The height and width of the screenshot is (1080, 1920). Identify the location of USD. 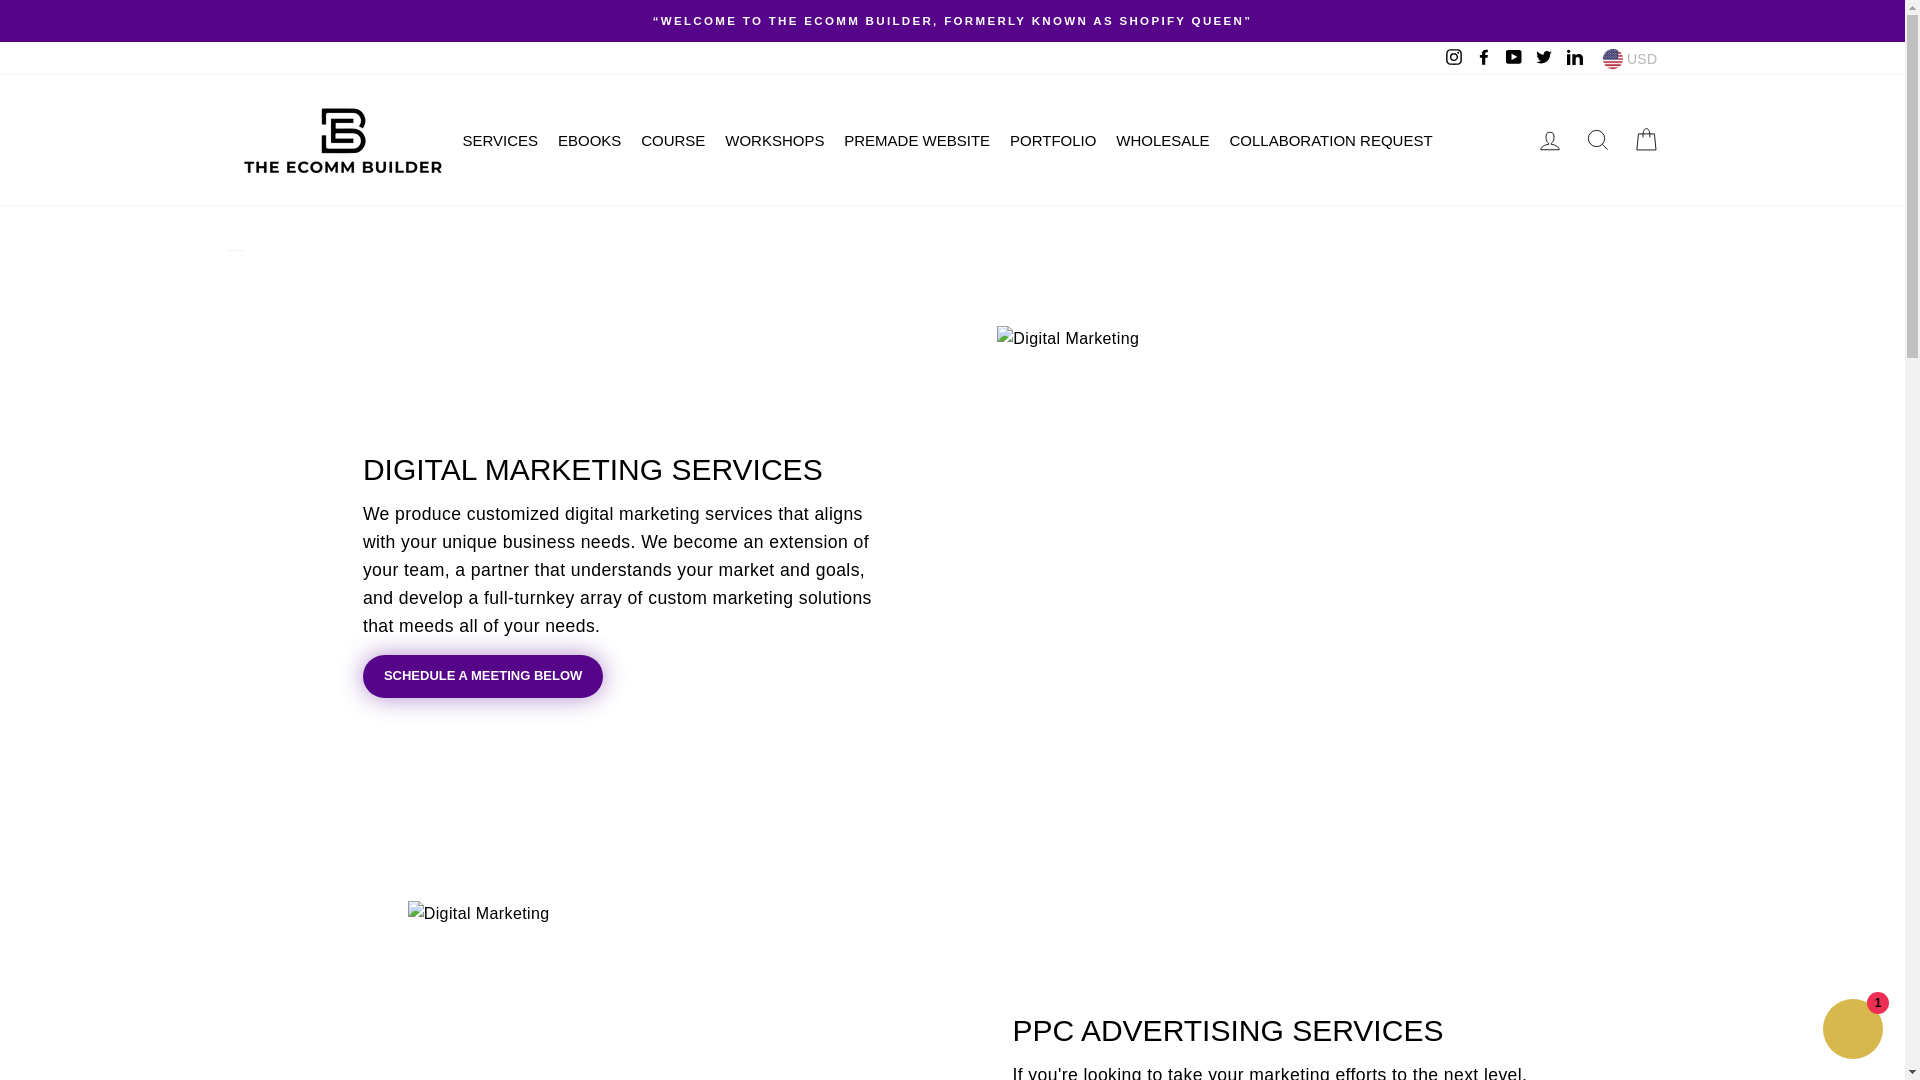
(1630, 58).